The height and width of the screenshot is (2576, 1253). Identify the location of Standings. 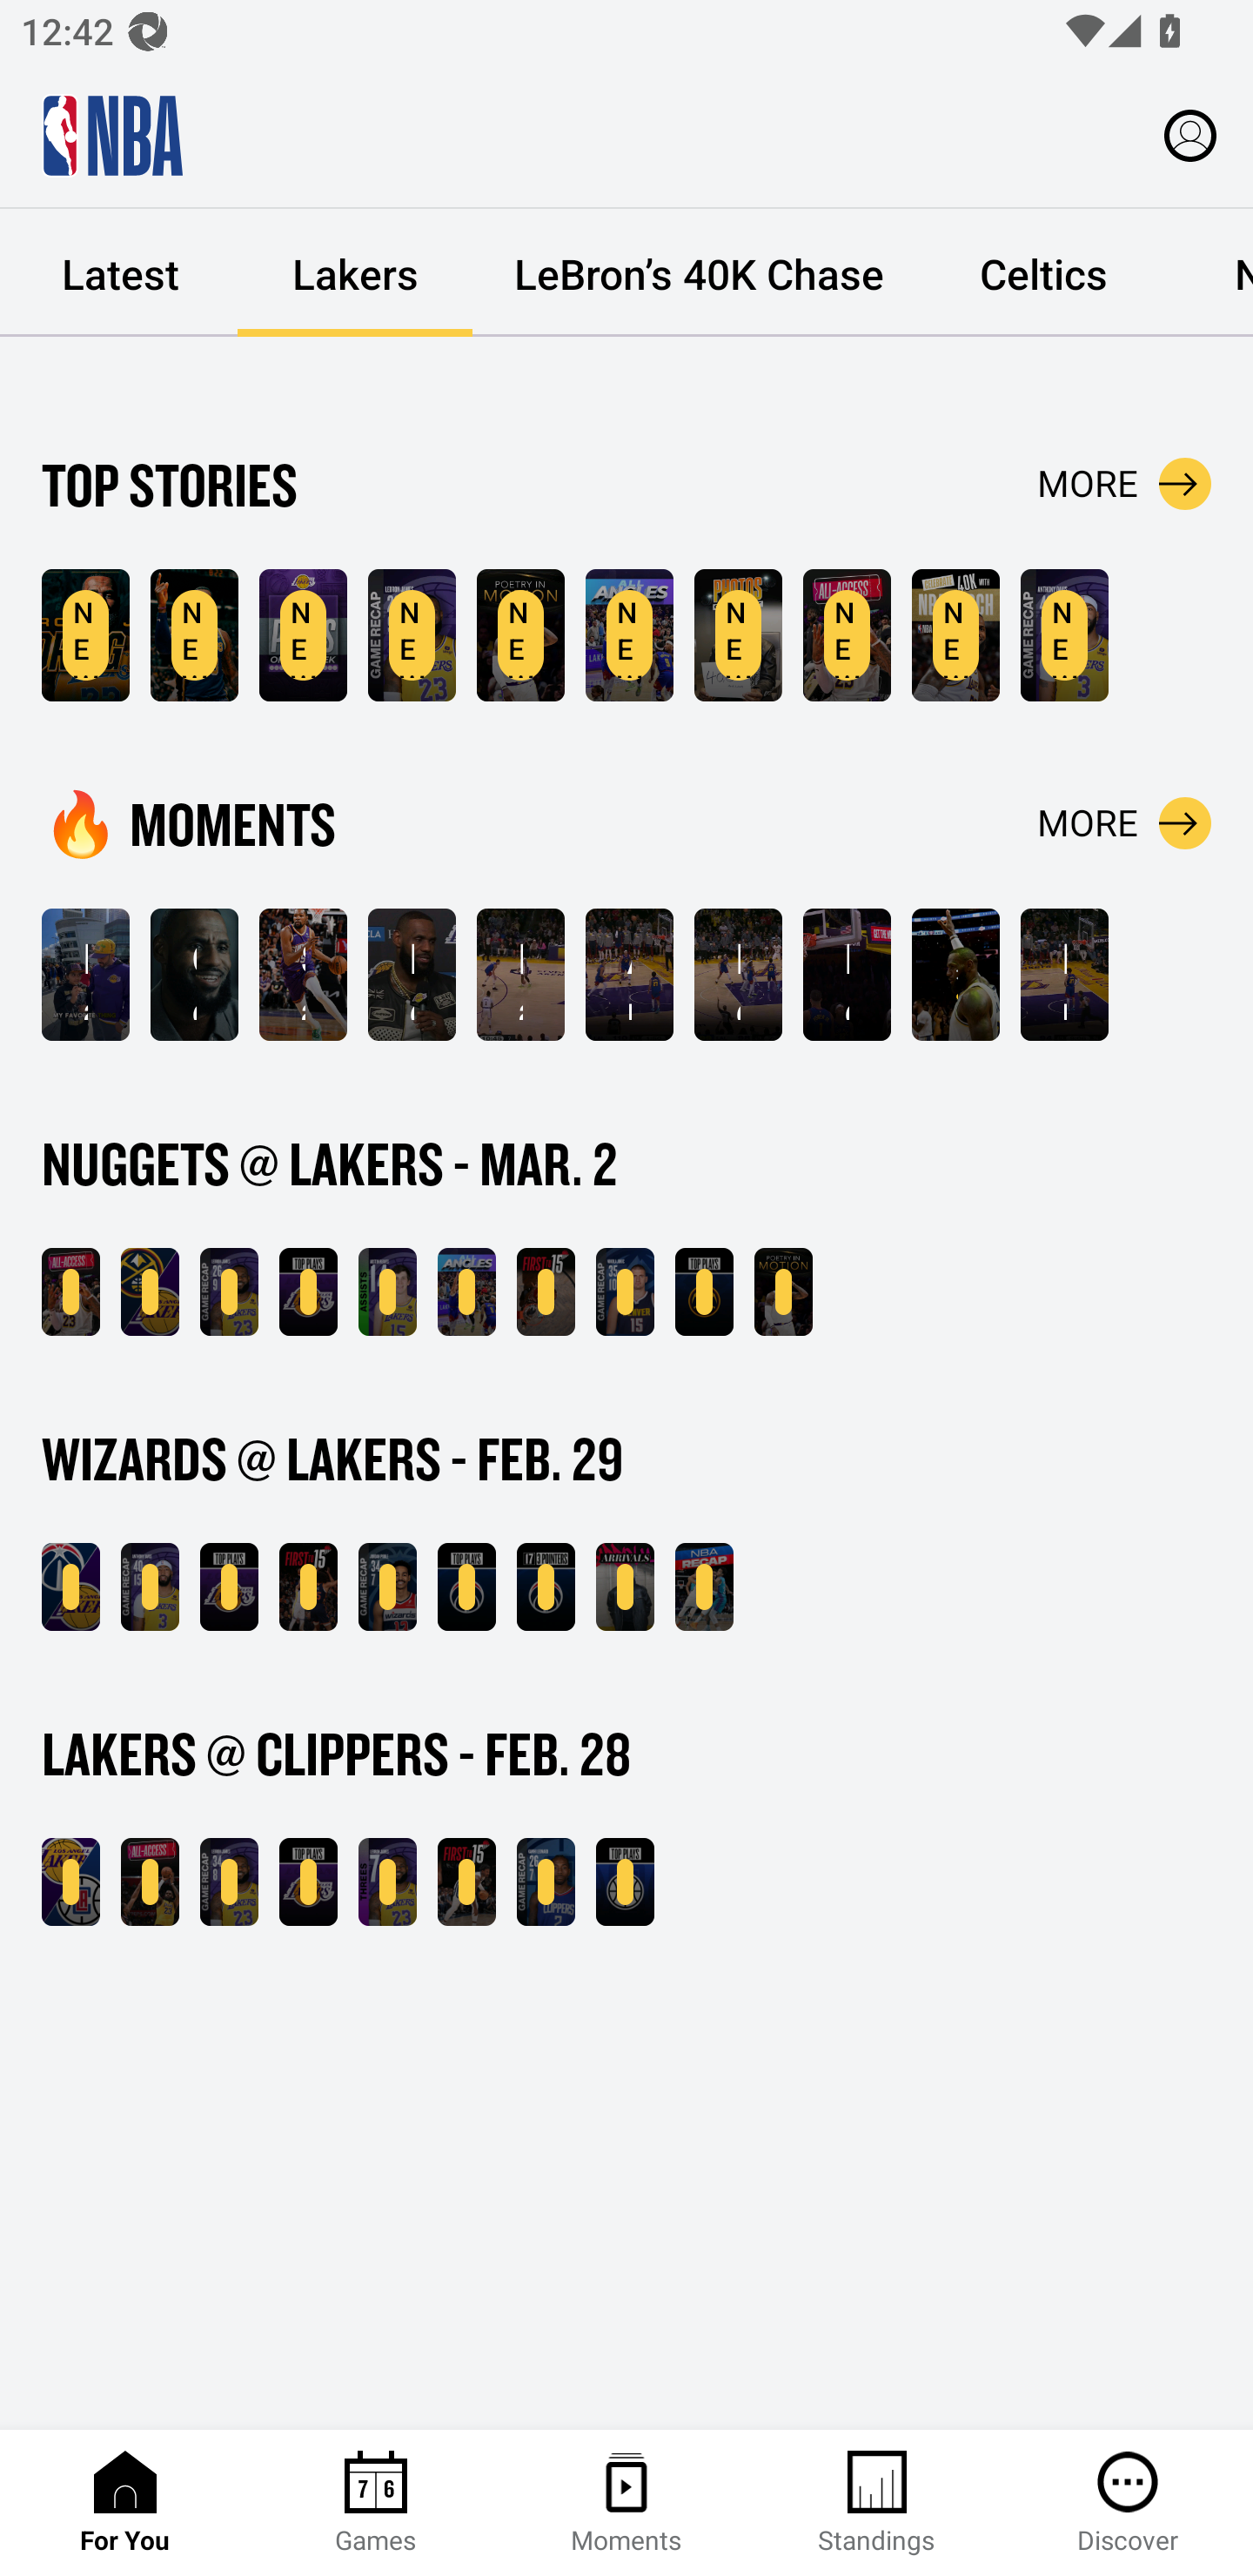
(877, 2503).